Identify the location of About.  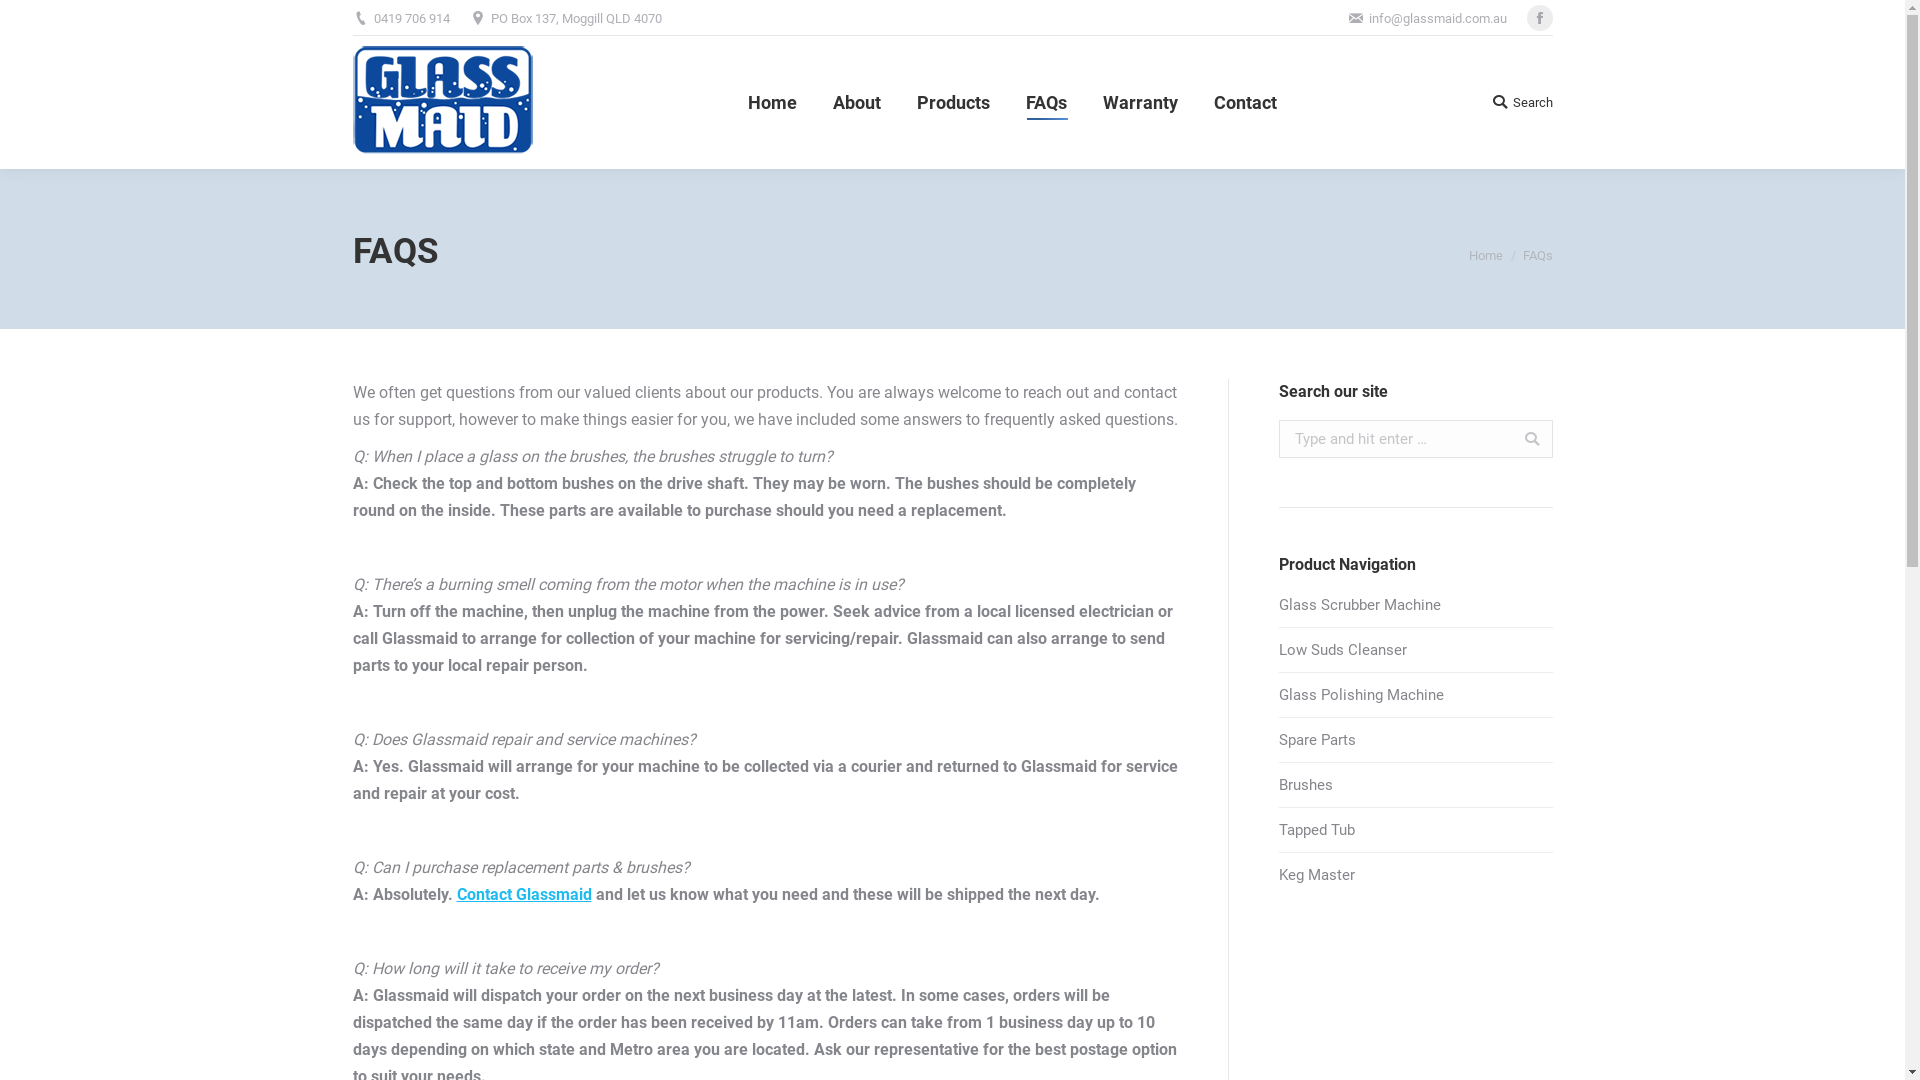
(856, 102).